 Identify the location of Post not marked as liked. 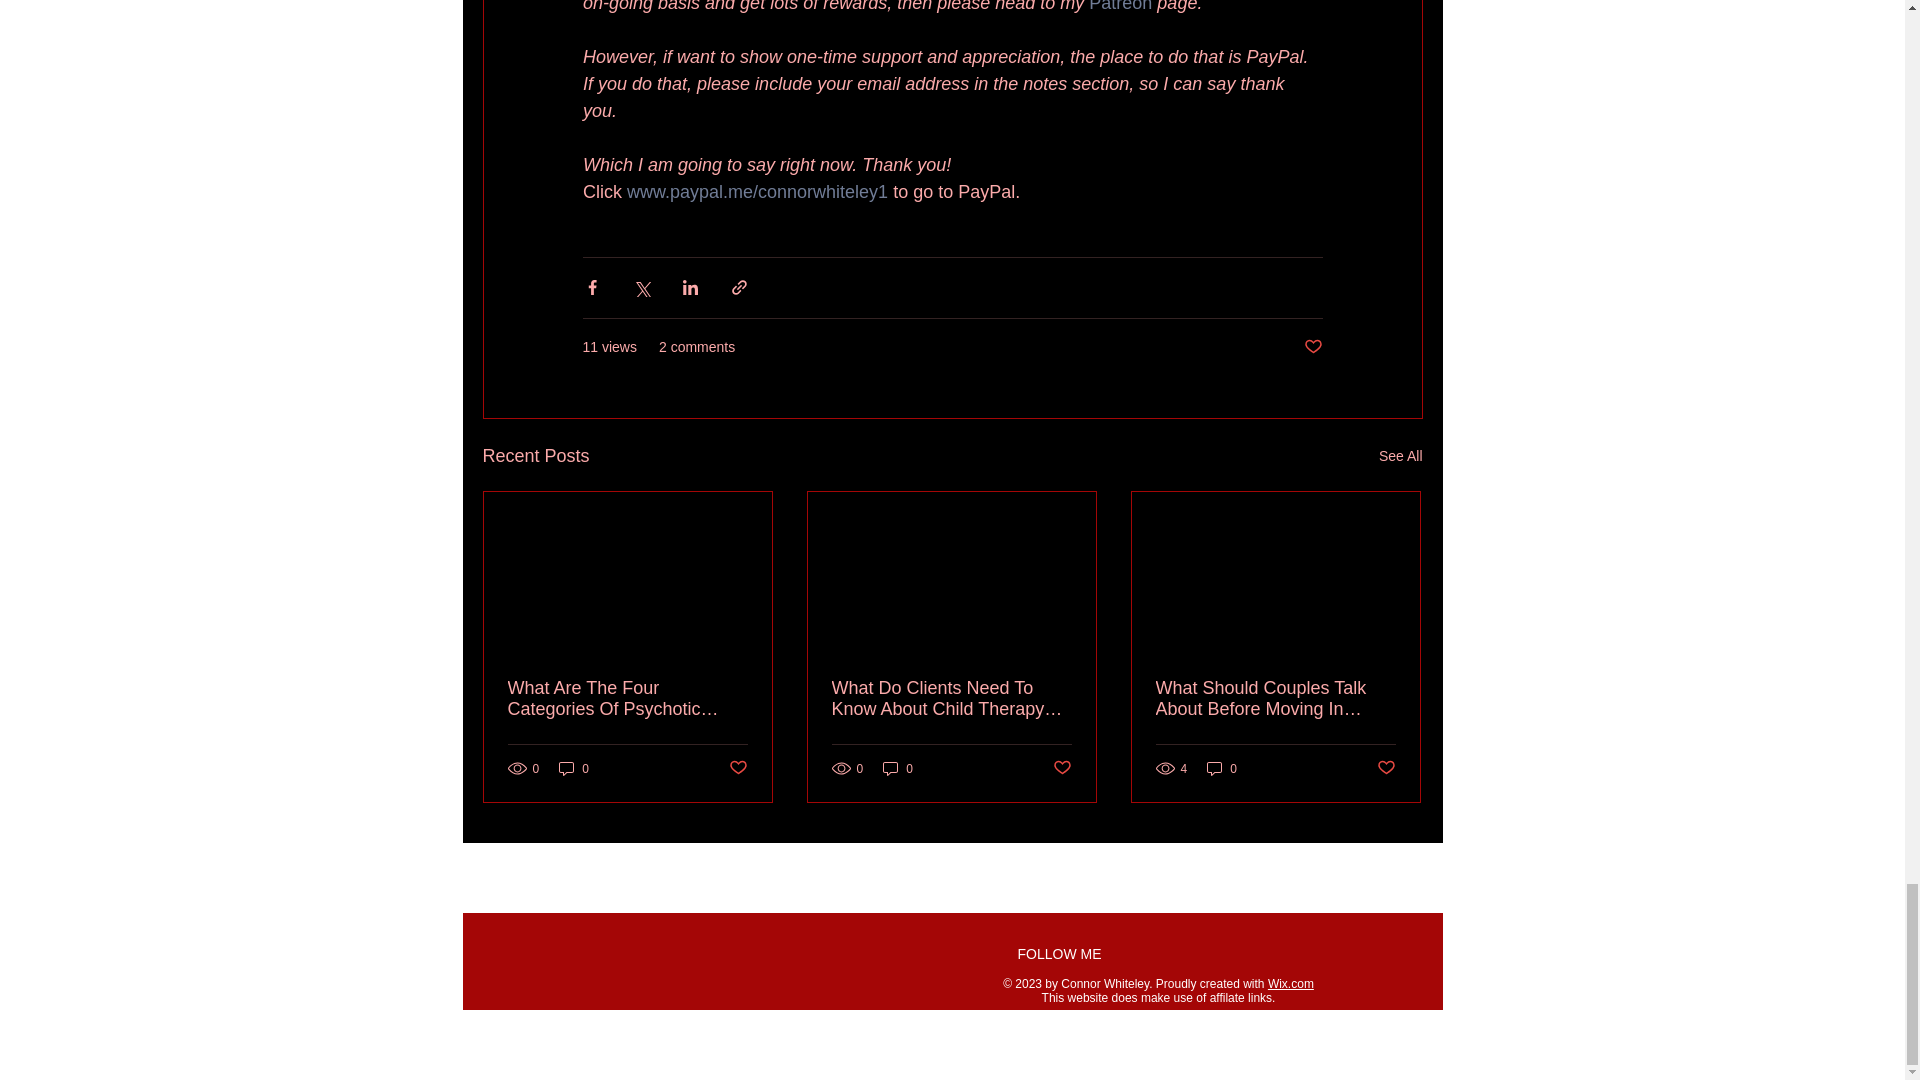
(1312, 346).